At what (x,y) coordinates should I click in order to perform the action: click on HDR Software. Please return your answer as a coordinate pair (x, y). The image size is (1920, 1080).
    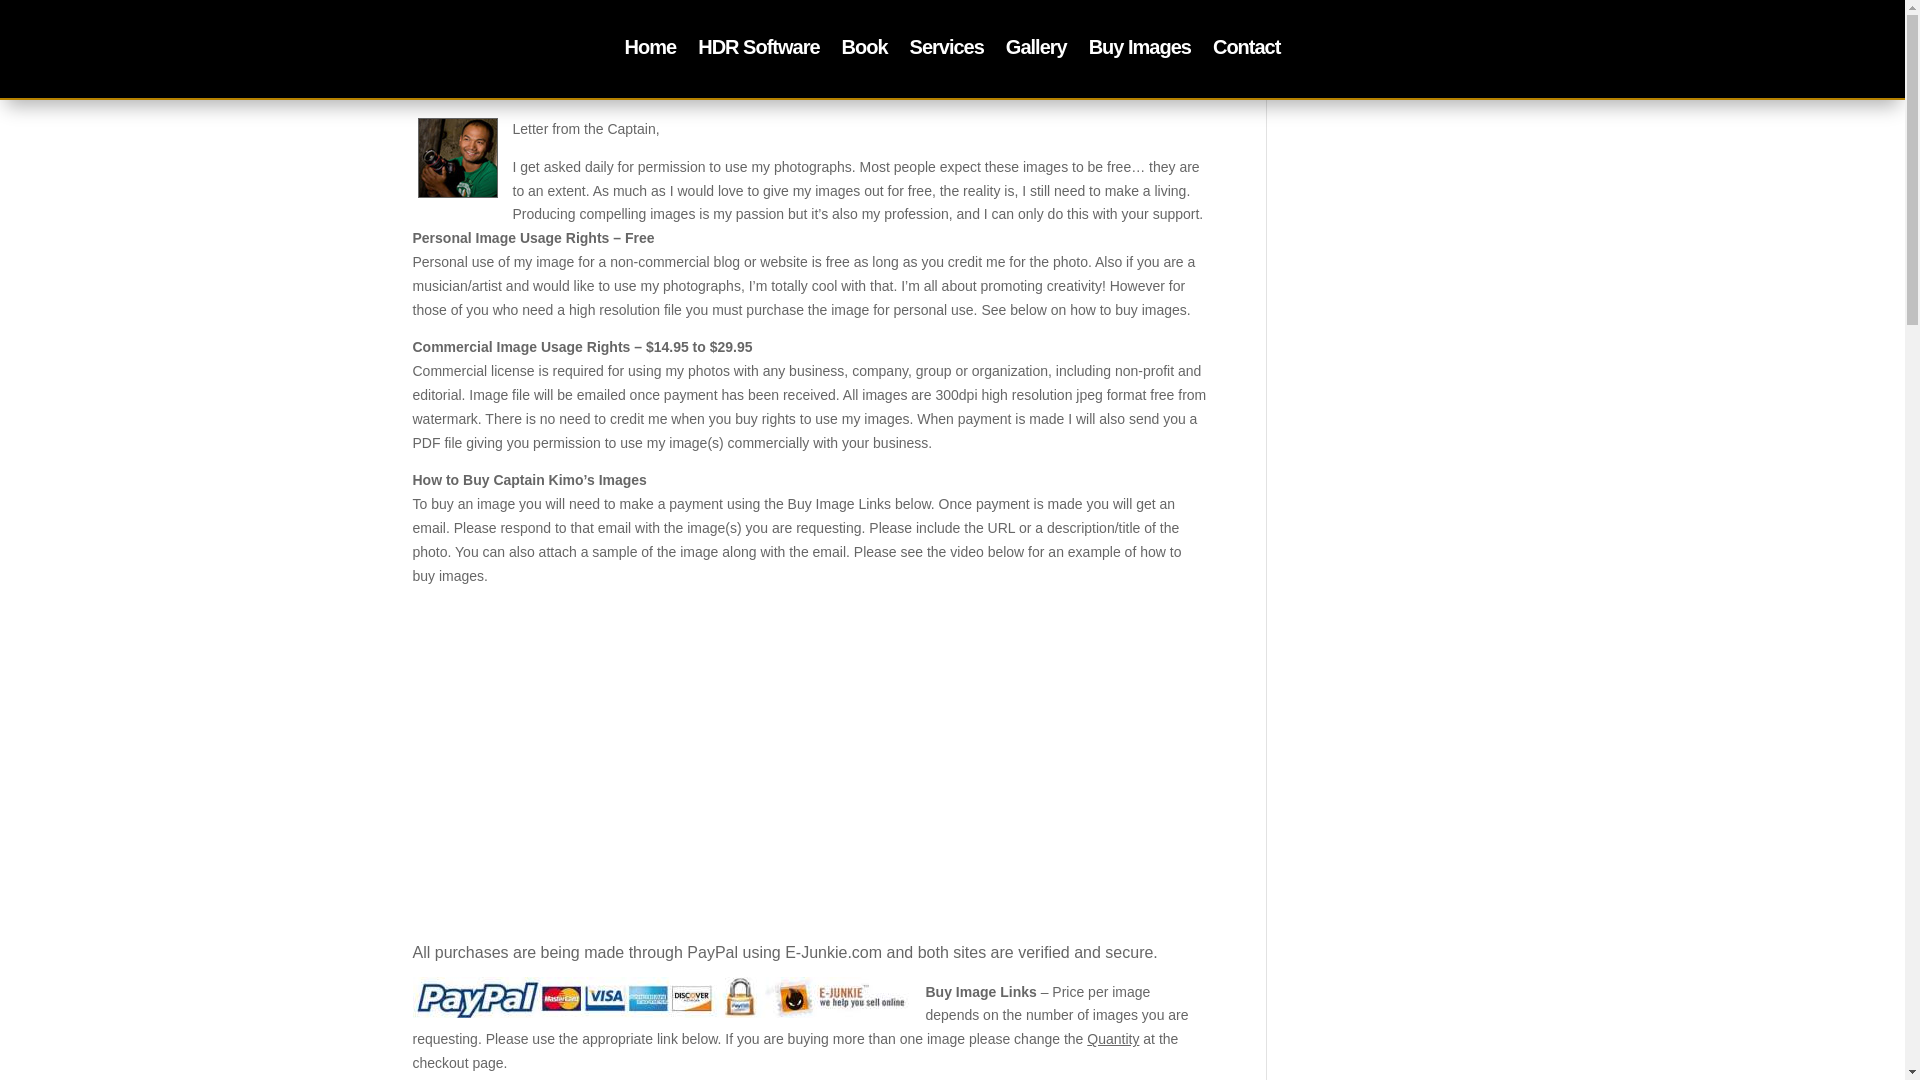
    Looking at the image, I should click on (758, 50).